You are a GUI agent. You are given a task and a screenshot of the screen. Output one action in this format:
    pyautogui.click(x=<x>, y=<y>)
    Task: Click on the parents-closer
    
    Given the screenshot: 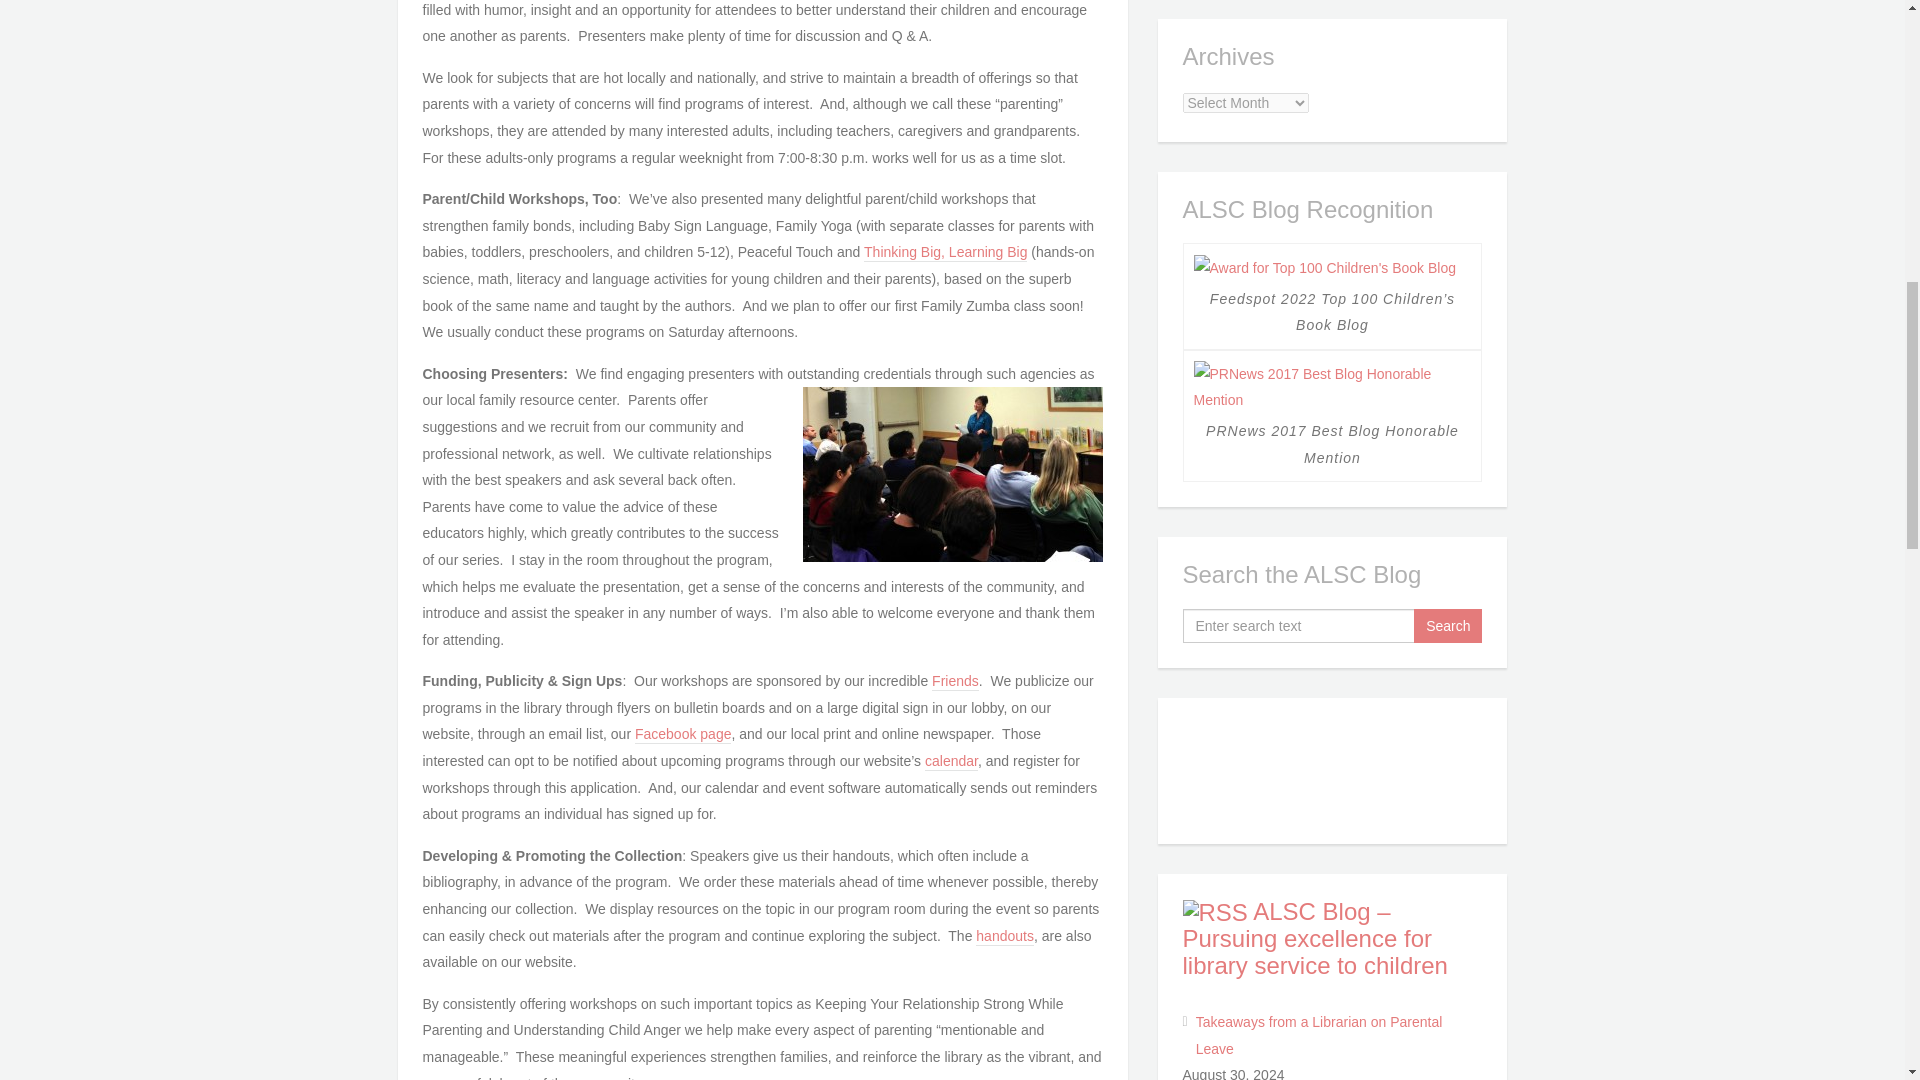 What is the action you would take?
    pyautogui.click(x=952, y=474)
    